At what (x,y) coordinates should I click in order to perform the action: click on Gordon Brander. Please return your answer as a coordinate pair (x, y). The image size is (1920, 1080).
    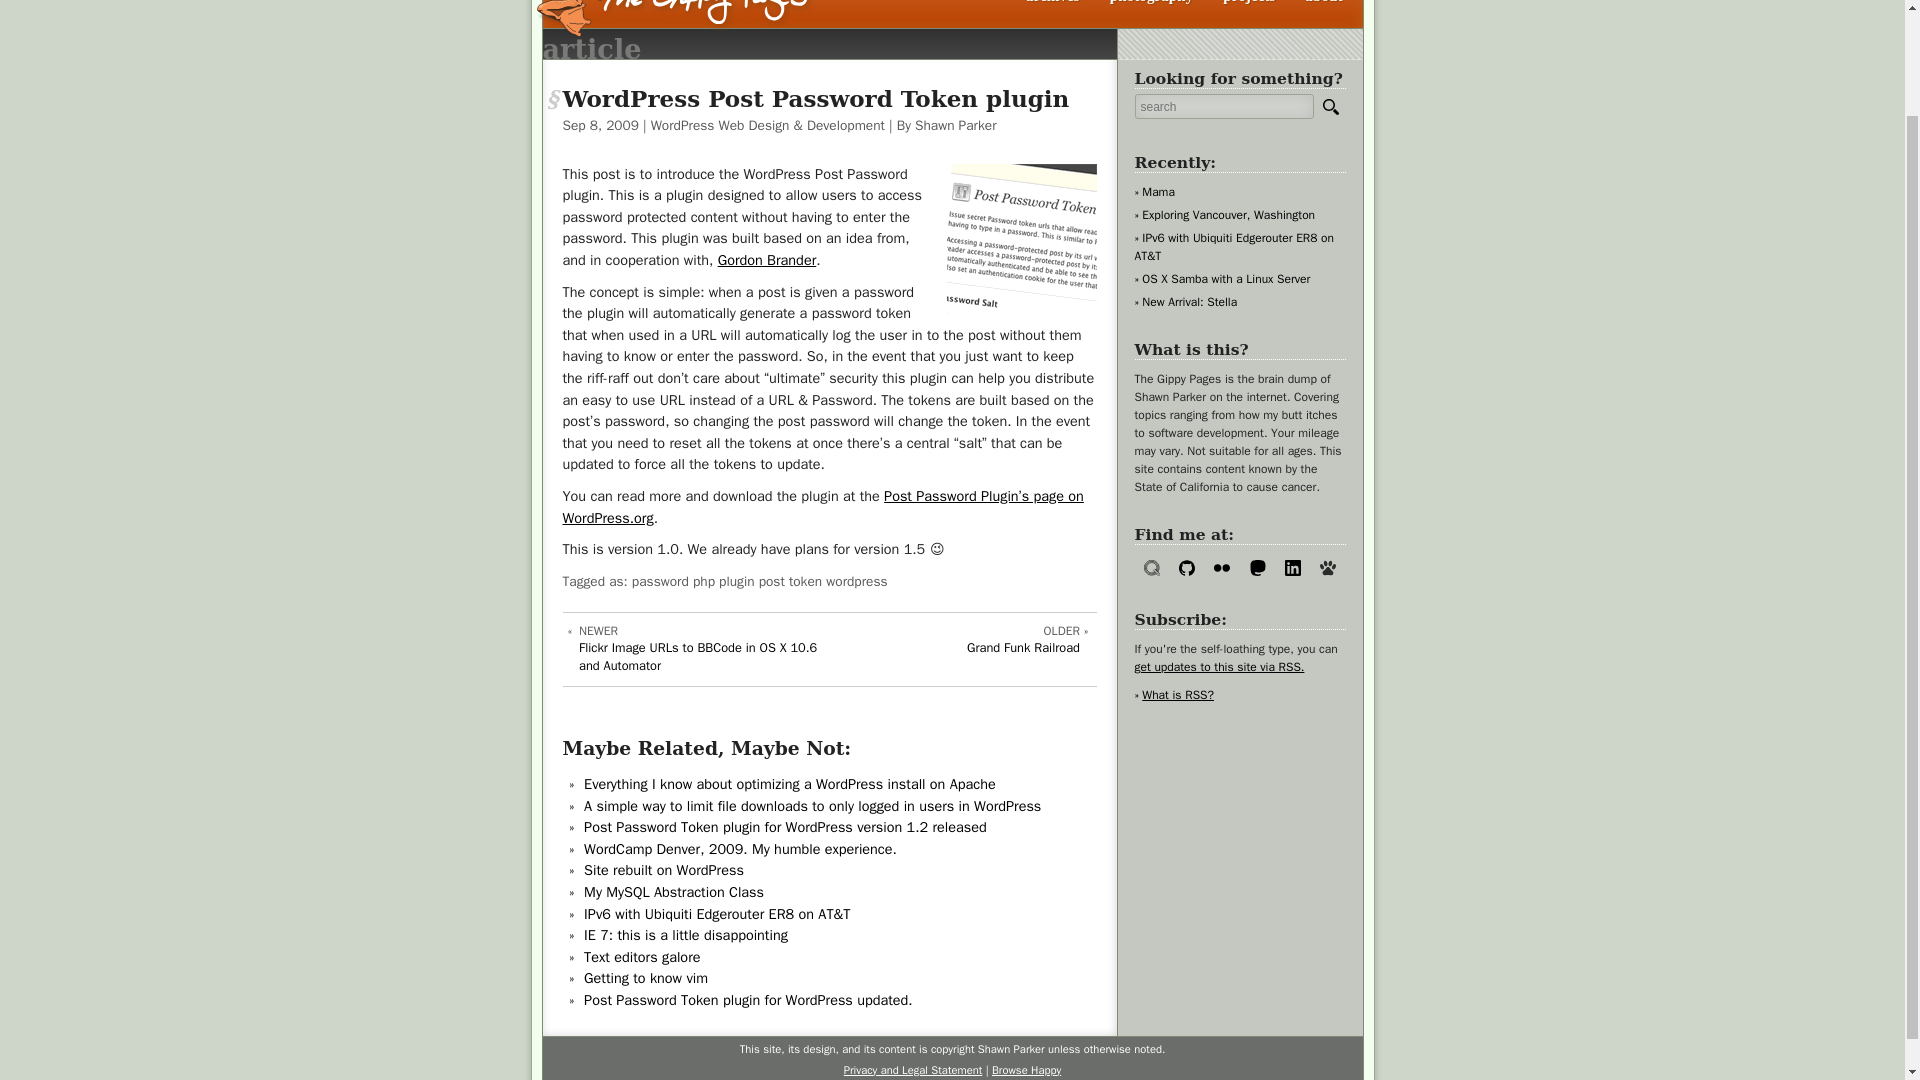
    Looking at the image, I should click on (768, 259).